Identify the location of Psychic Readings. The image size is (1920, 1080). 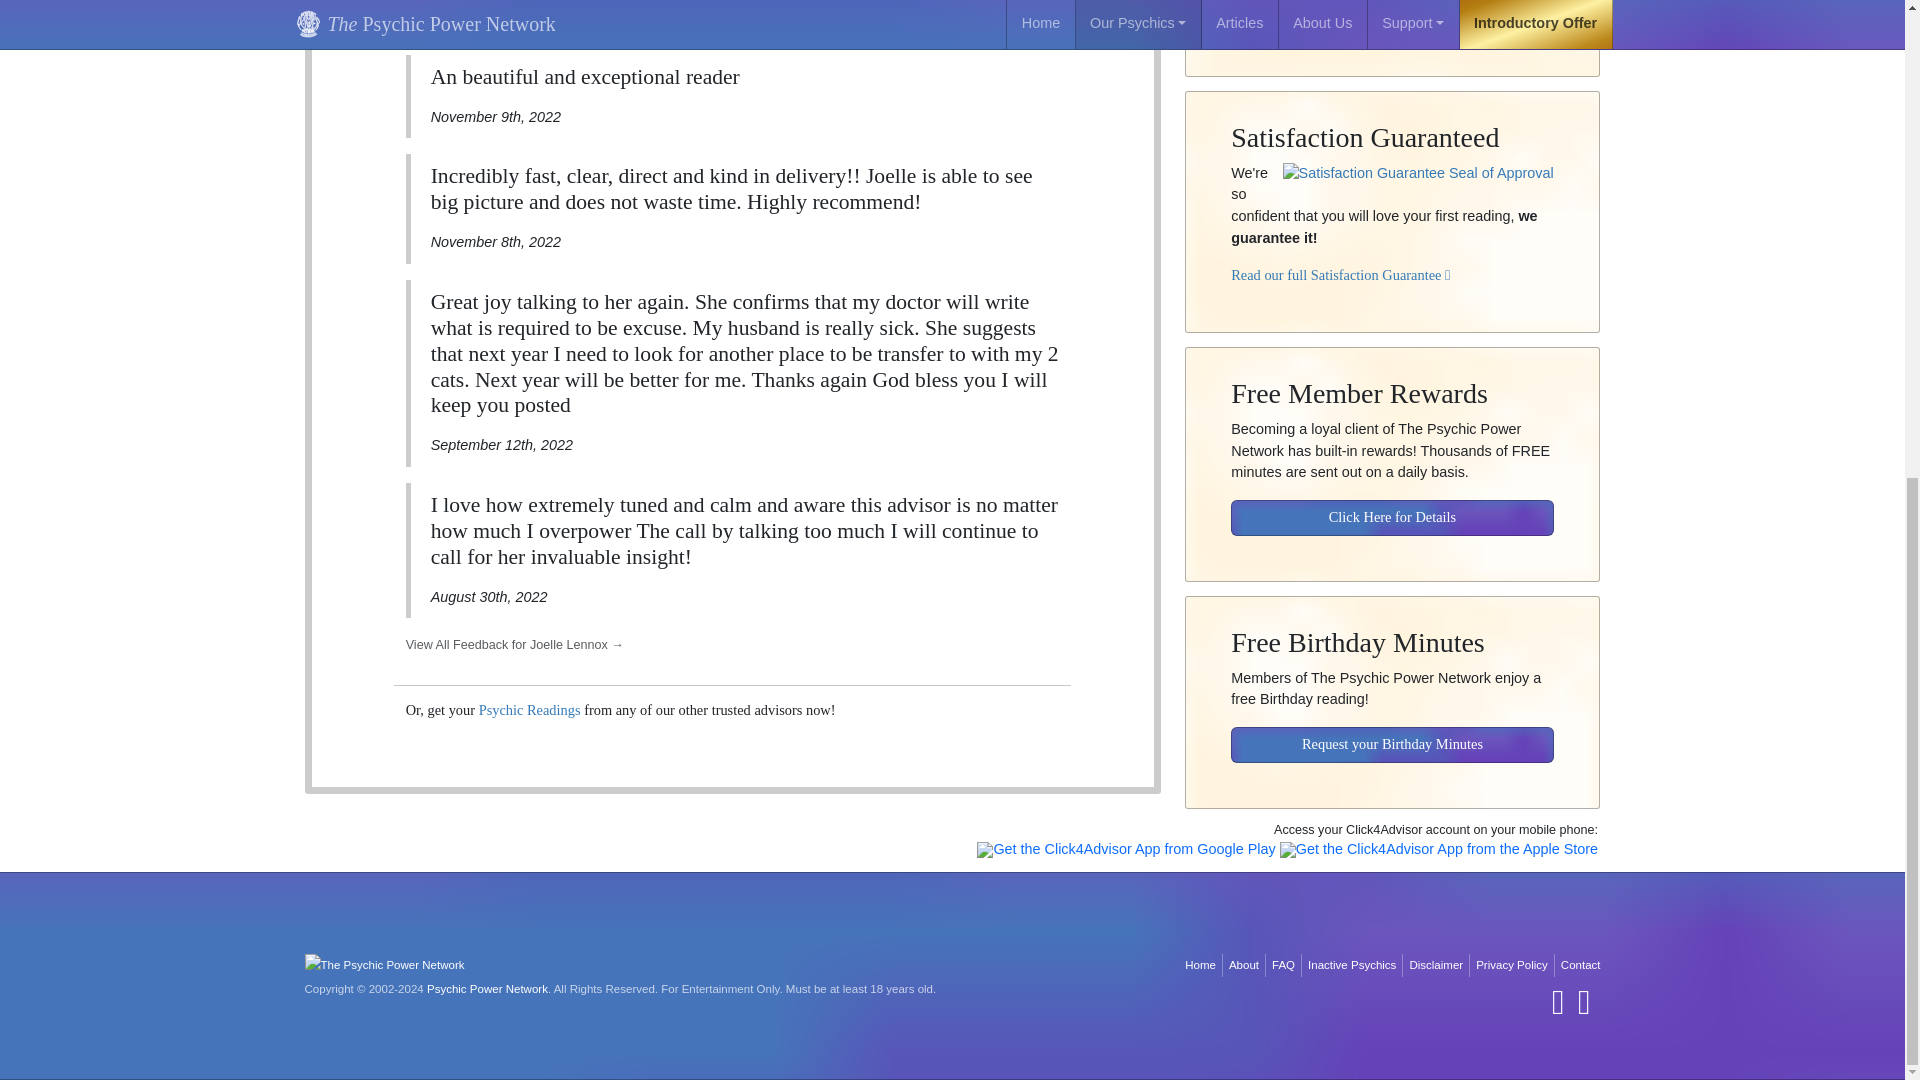
(530, 710).